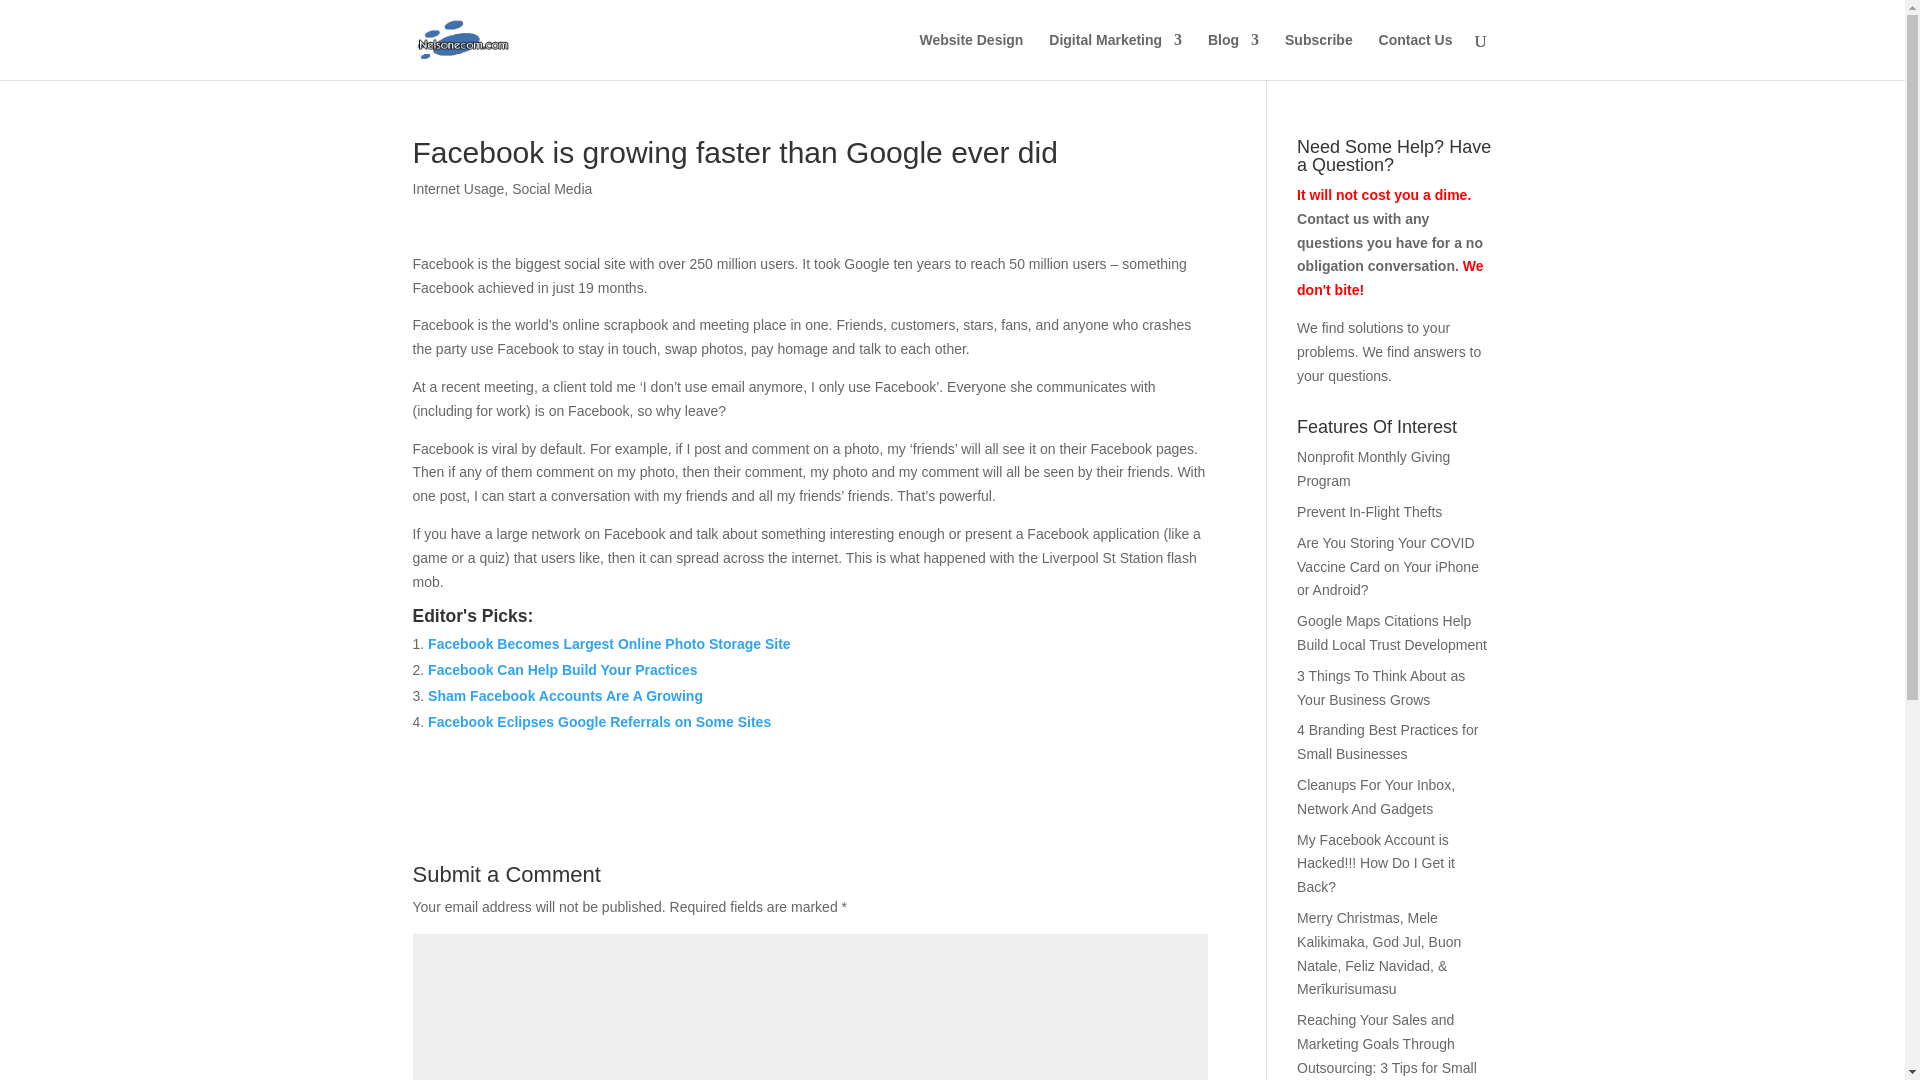 Image resolution: width=1920 pixels, height=1080 pixels. I want to click on Facebook Eclipses Google Referrals on Some Sites, so click(600, 722).